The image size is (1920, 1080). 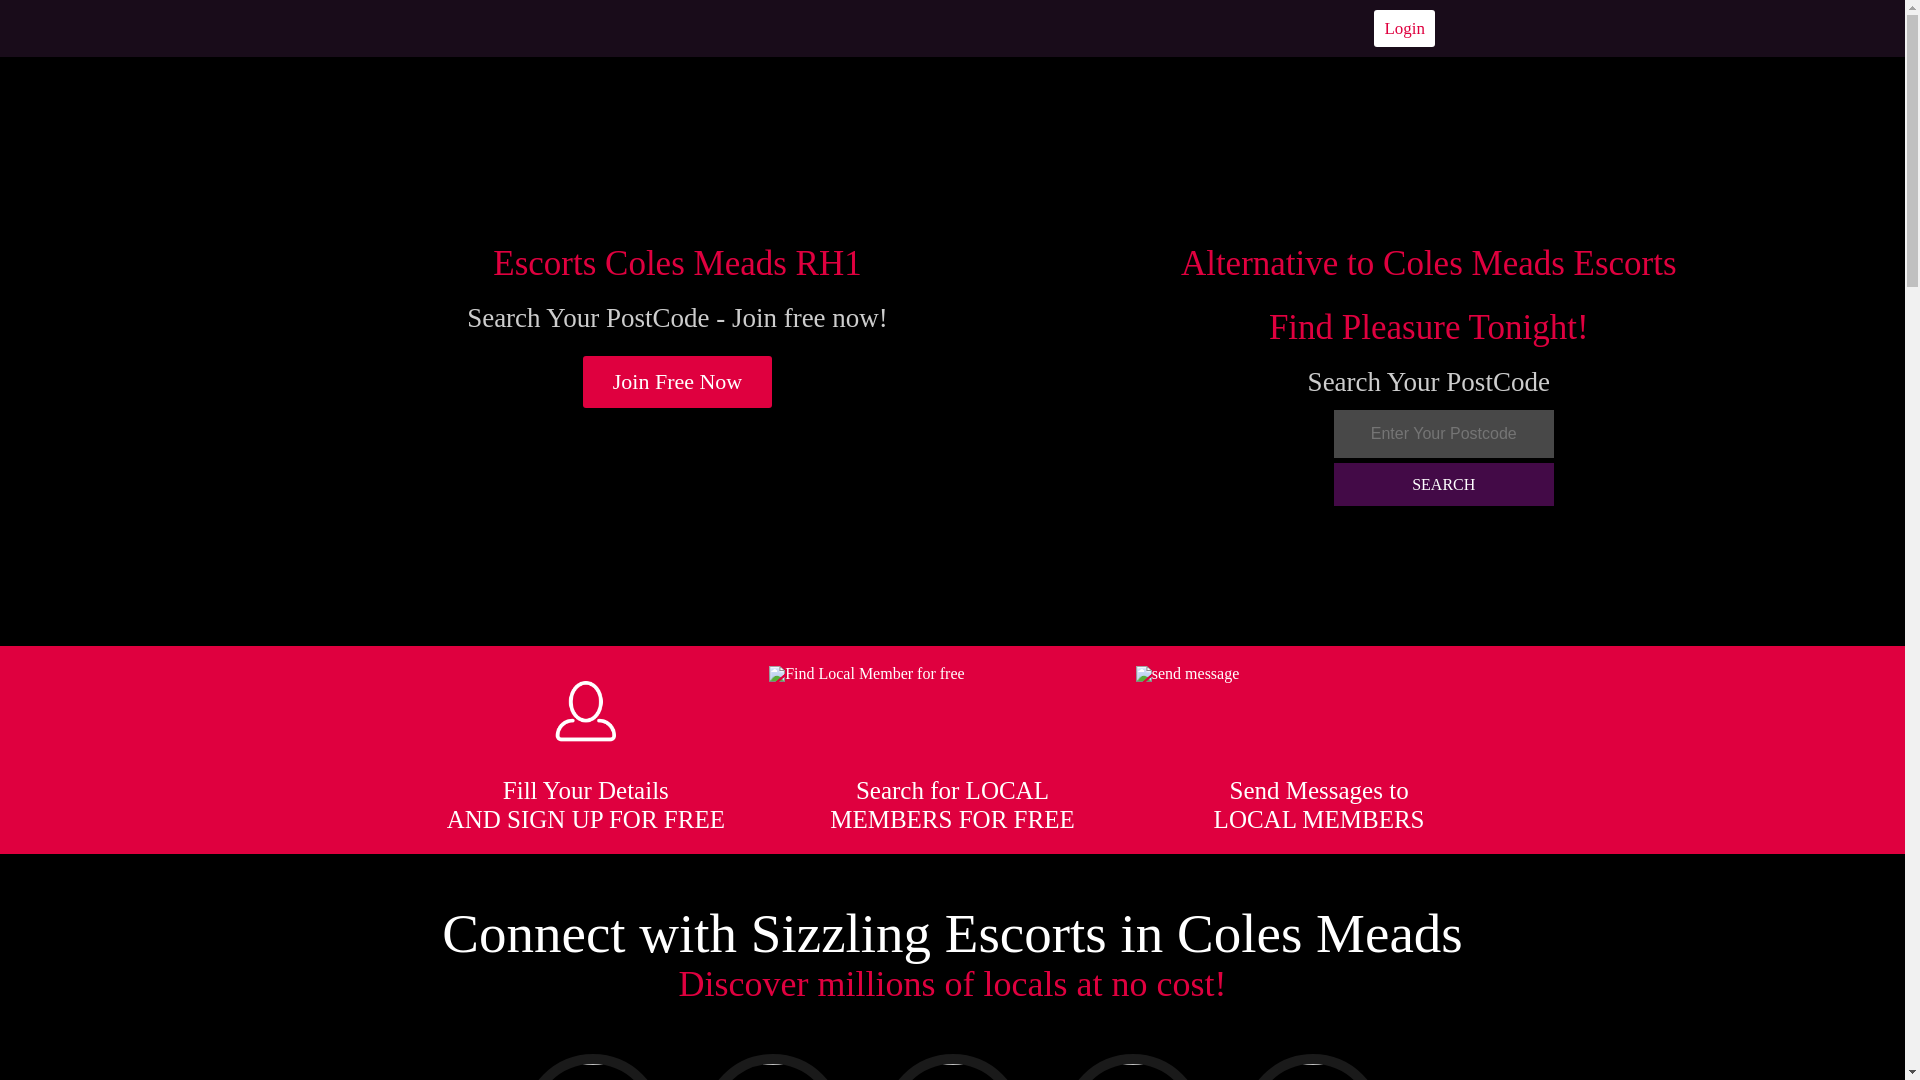 I want to click on SEARCH, so click(x=1444, y=484).